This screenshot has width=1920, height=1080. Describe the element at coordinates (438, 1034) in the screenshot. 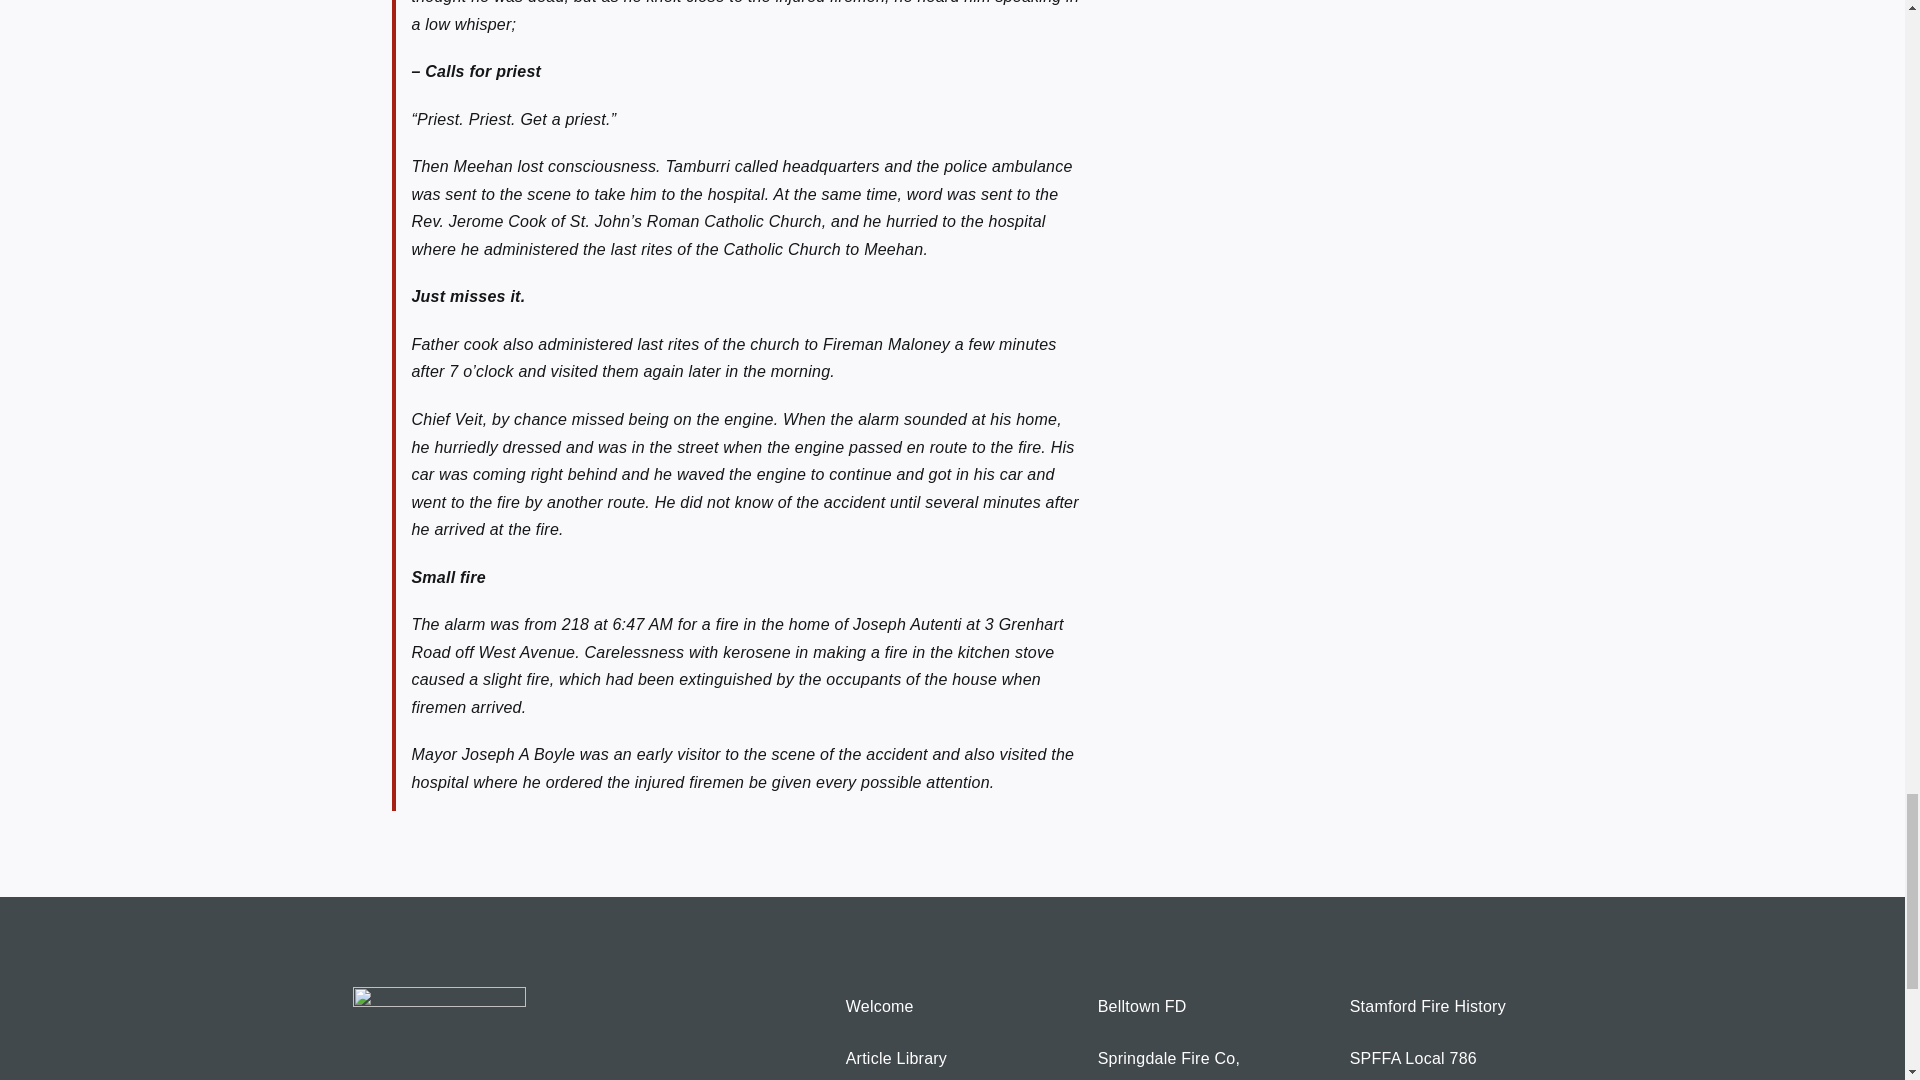

I see `Stamford FD seal black gold small` at that location.